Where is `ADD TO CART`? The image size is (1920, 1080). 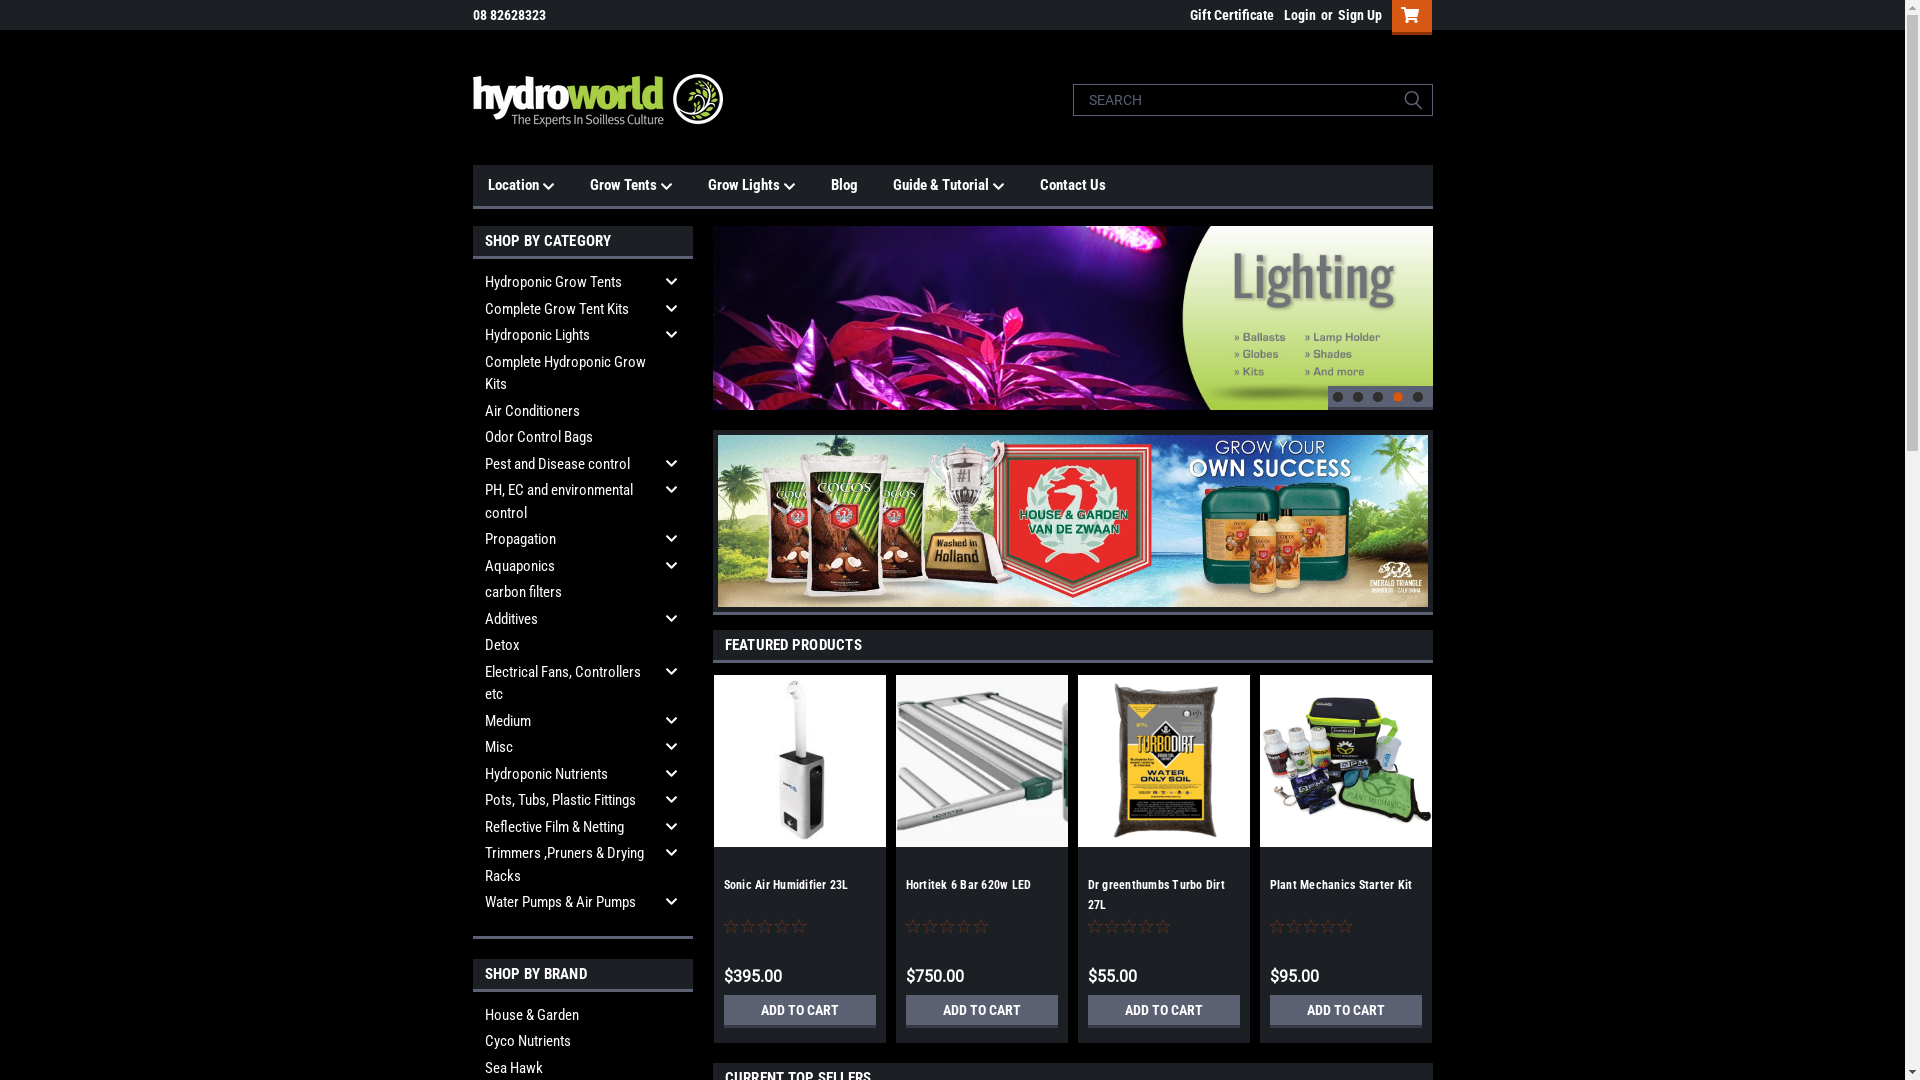 ADD TO CART is located at coordinates (982, 1012).